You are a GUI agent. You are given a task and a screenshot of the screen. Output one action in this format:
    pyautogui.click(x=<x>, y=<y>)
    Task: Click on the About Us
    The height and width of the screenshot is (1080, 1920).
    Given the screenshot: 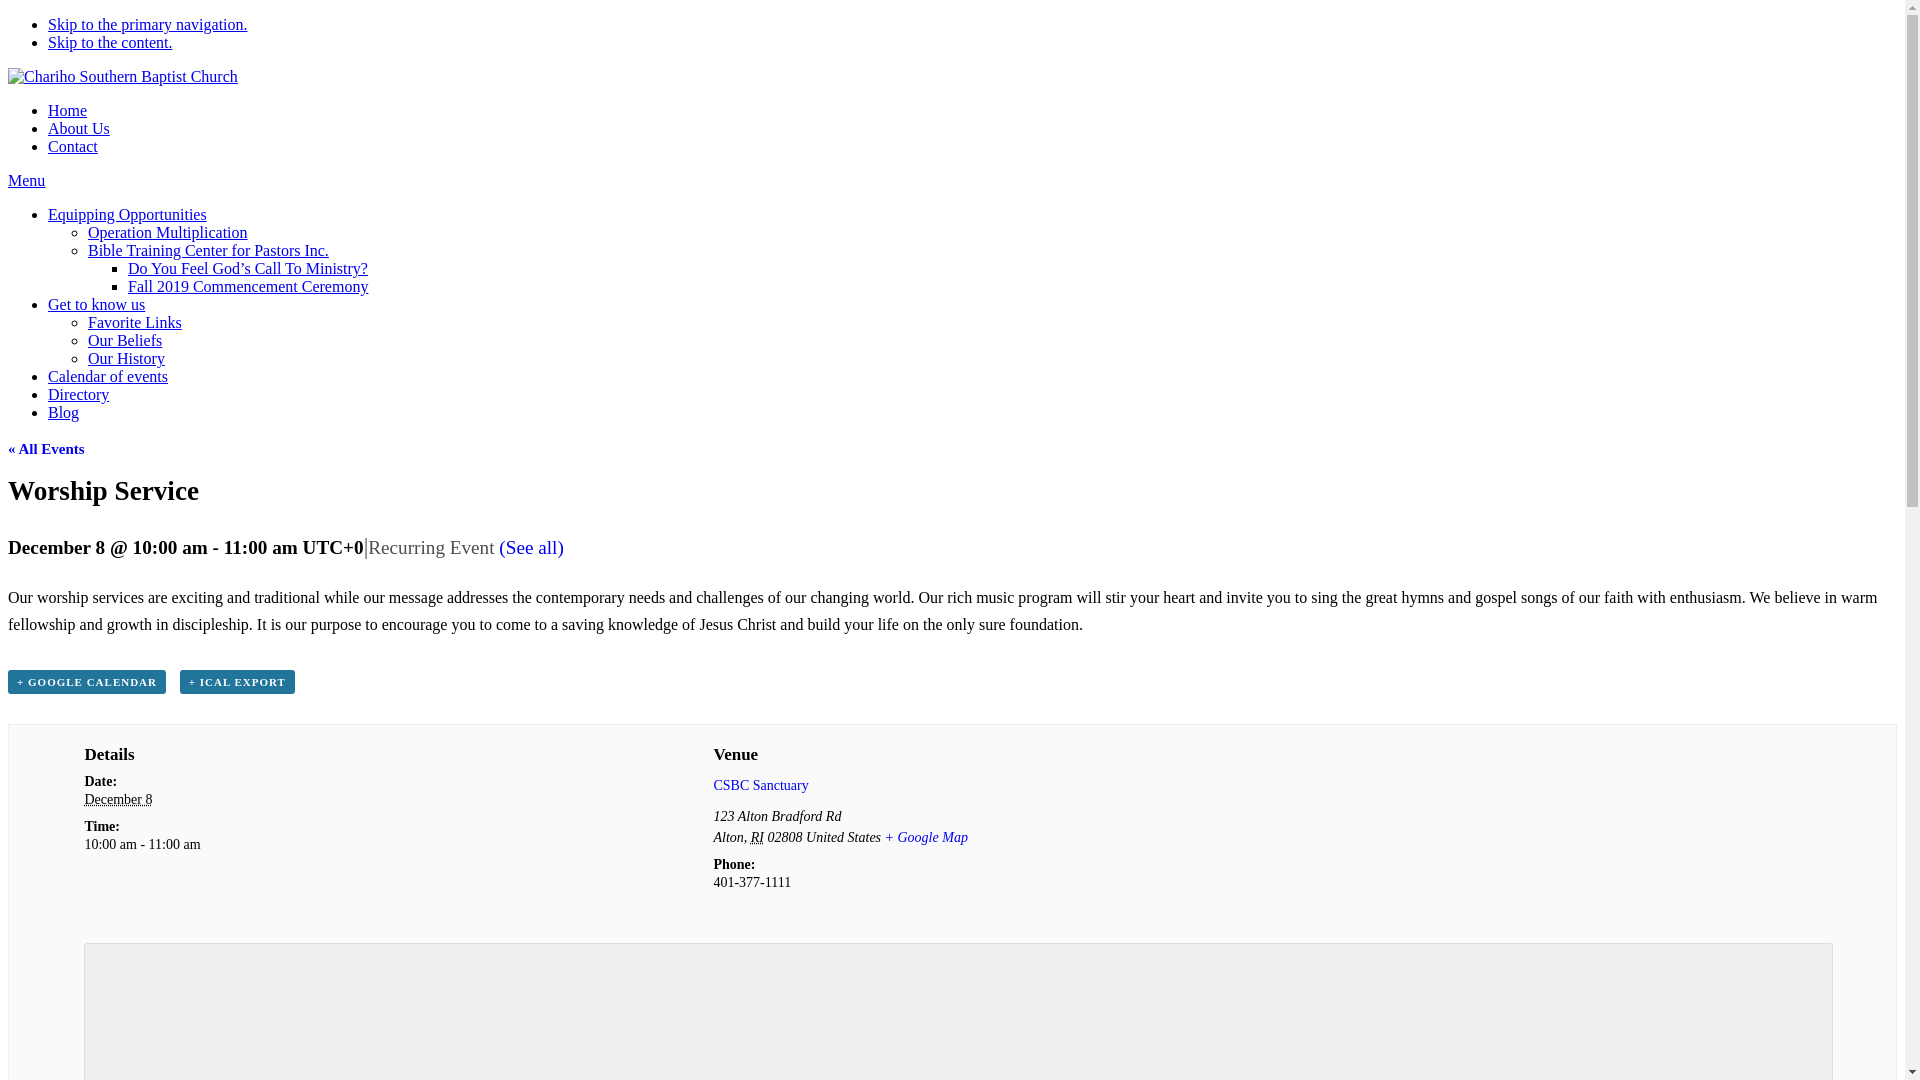 What is the action you would take?
    pyautogui.click(x=78, y=128)
    